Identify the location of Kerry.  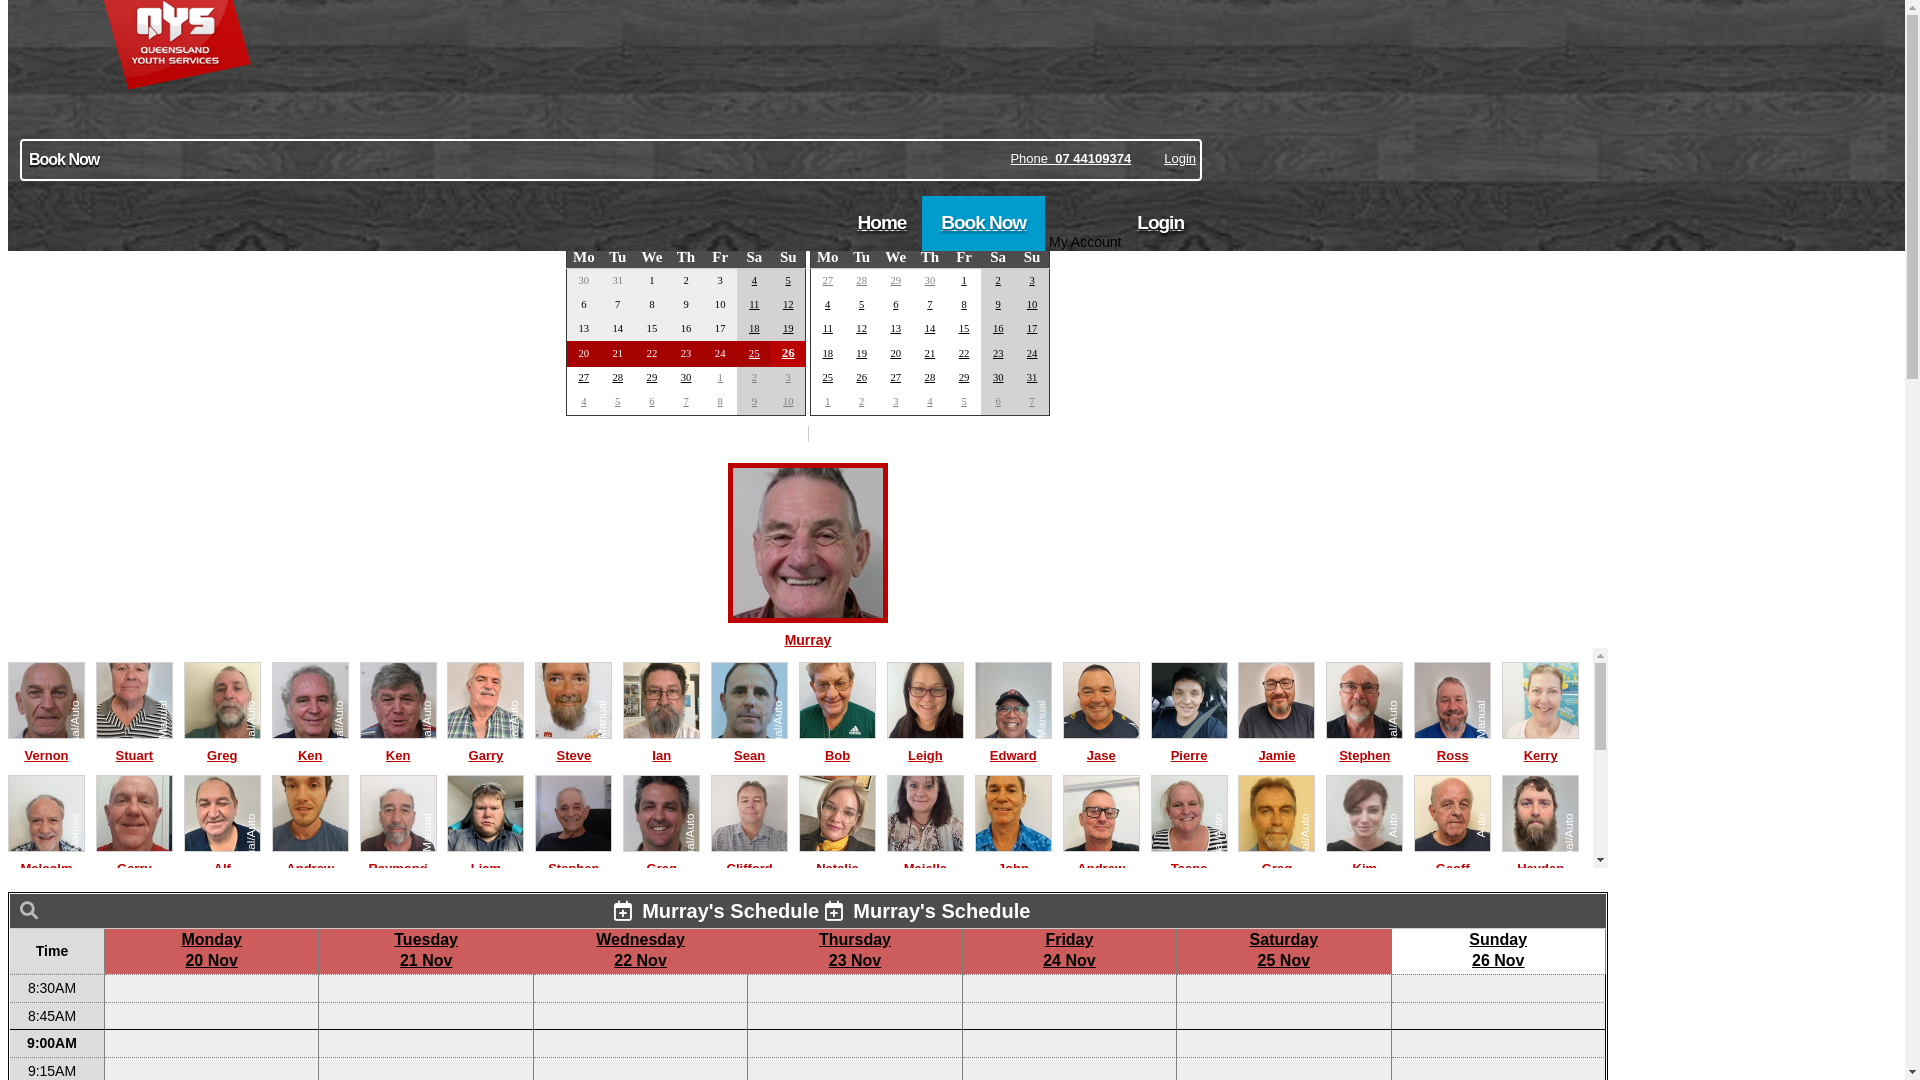
(1540, 746).